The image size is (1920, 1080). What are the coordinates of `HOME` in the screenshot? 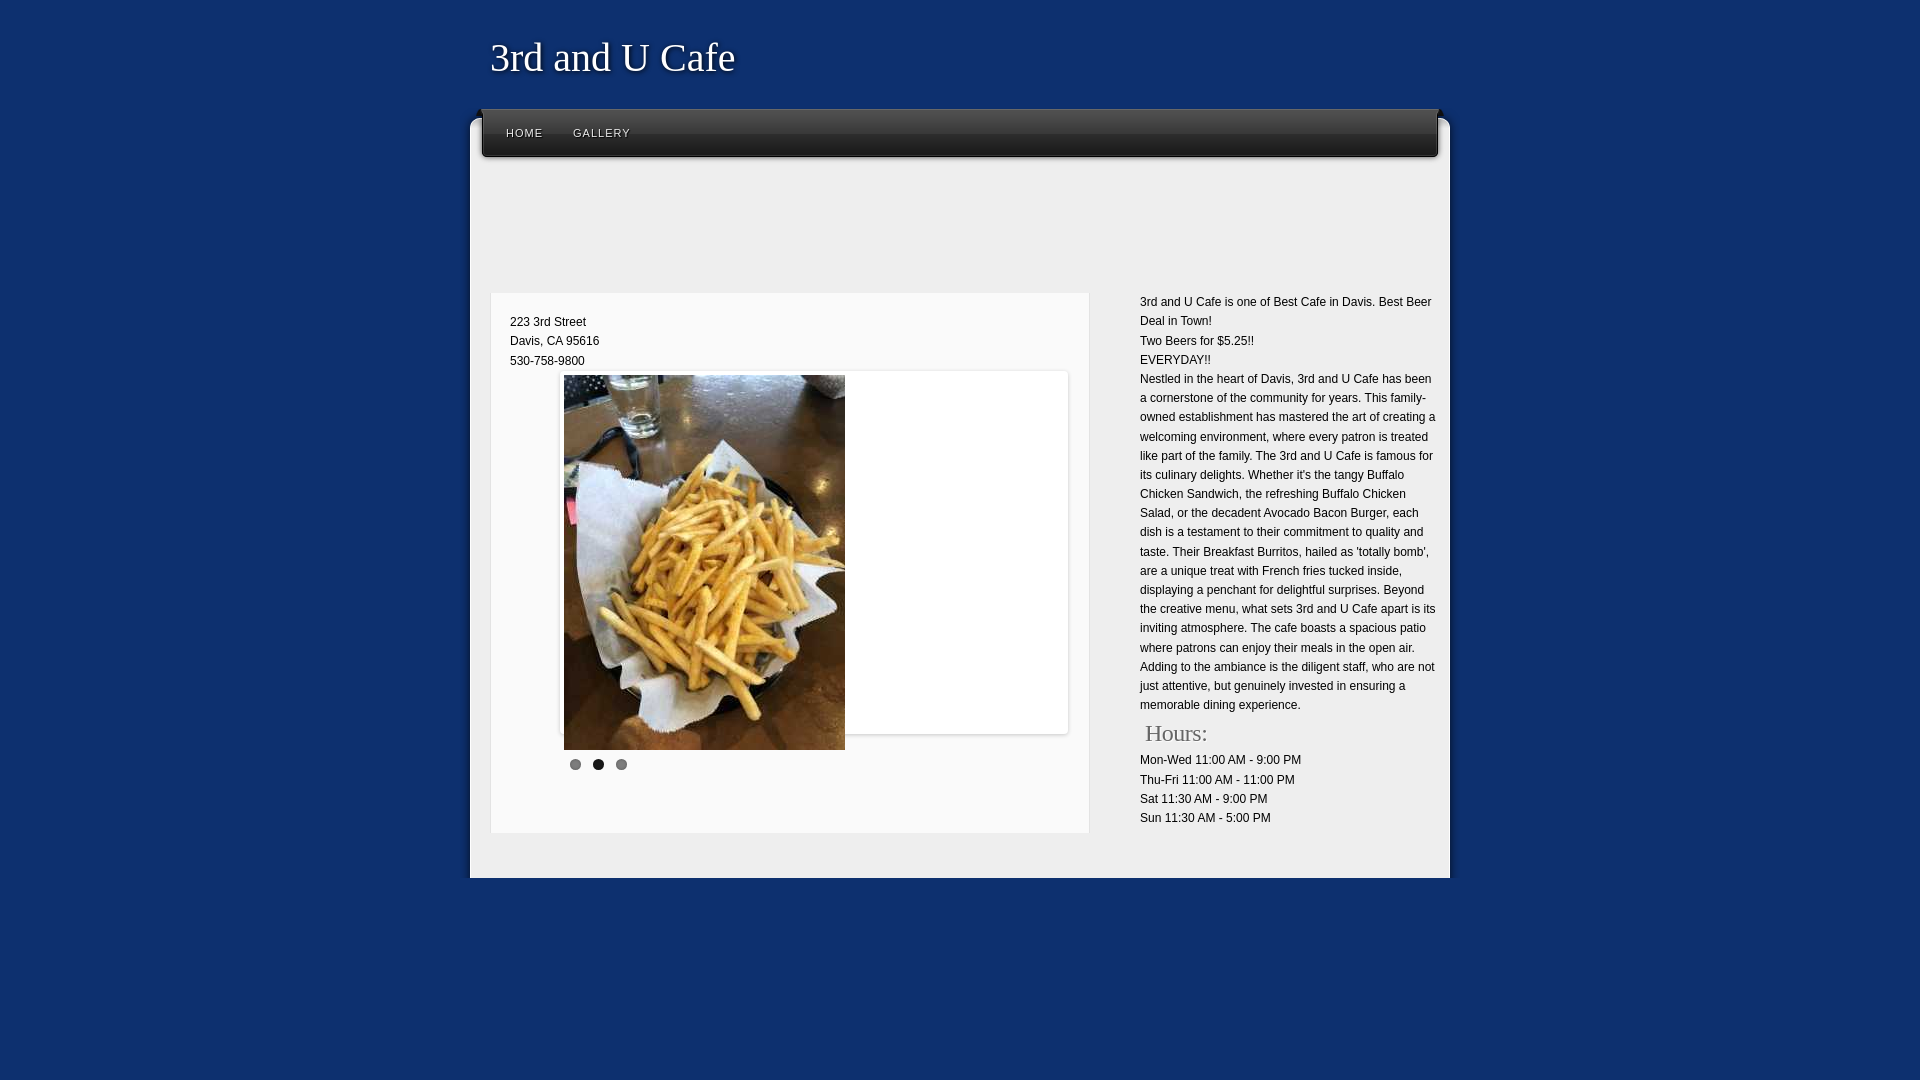 It's located at (524, 132).